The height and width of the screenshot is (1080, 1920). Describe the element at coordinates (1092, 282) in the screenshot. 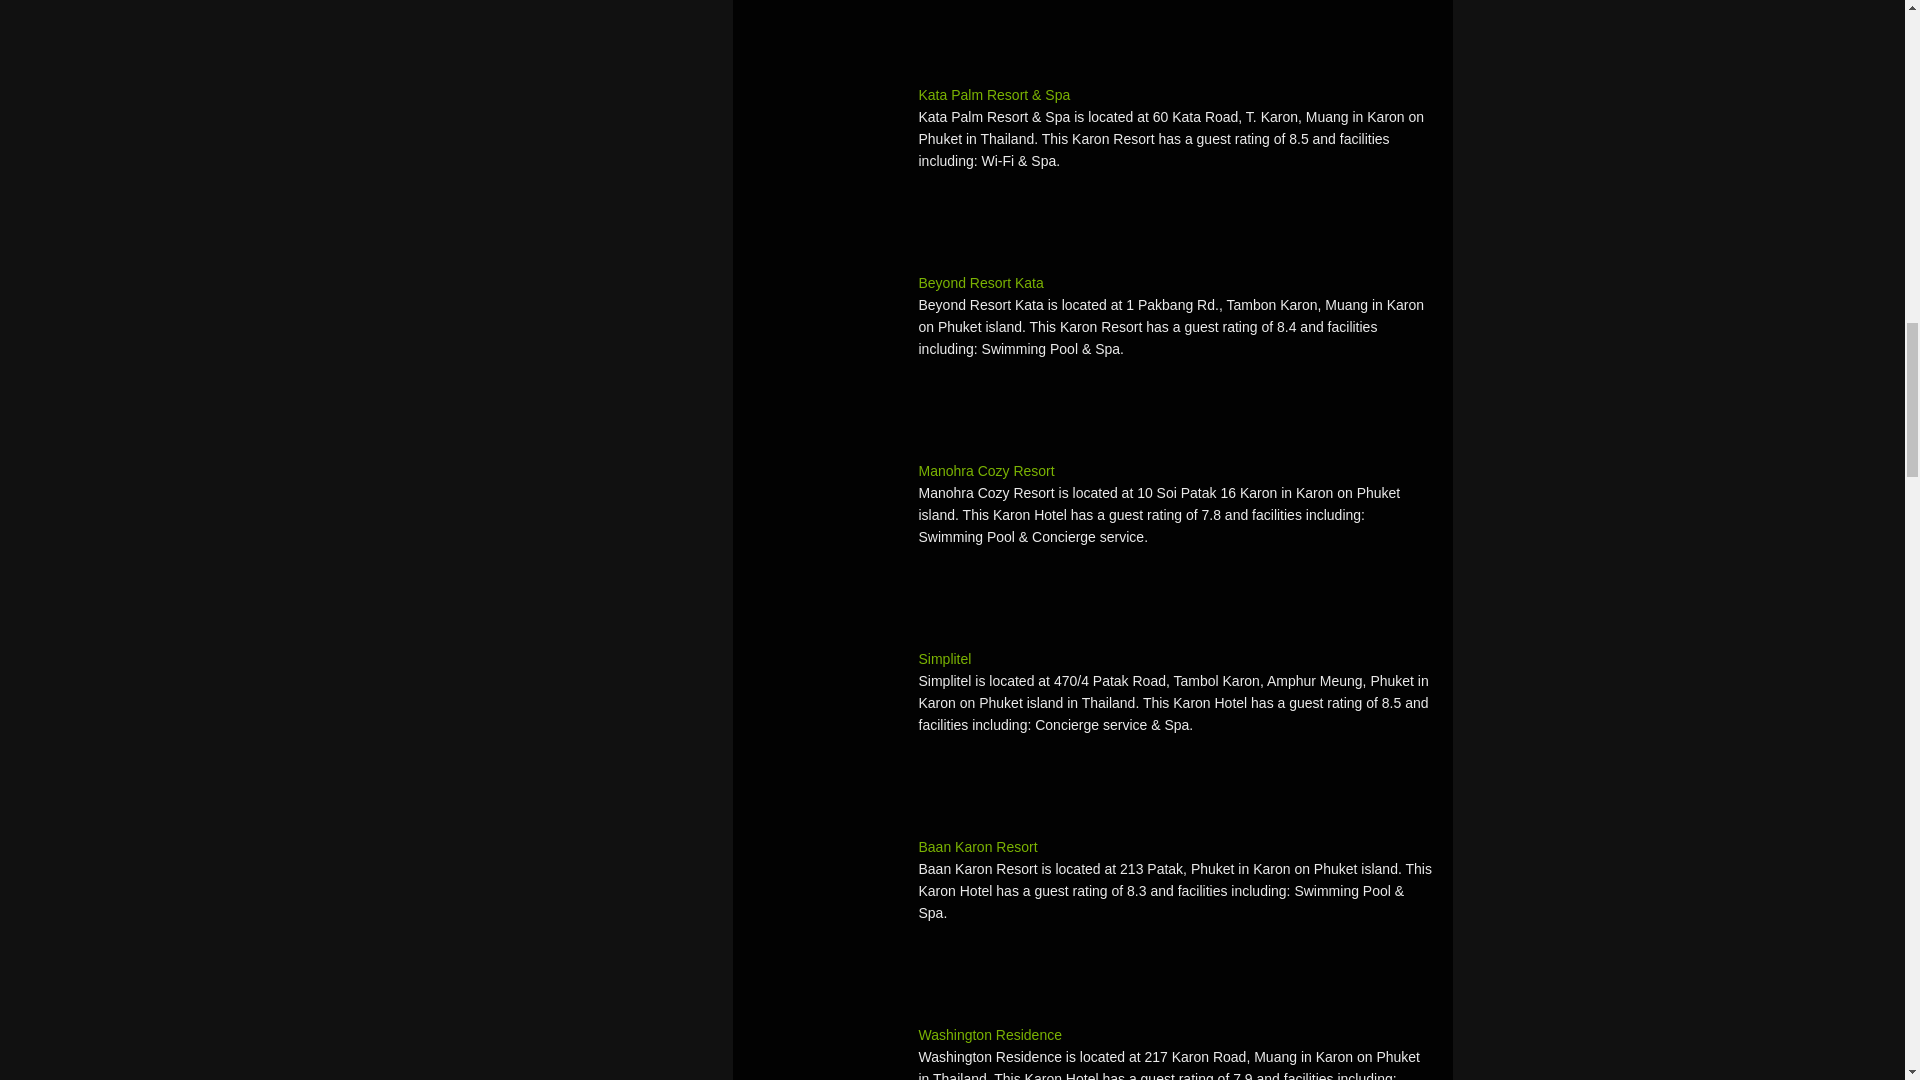

I see `Beyond Resort Kata` at that location.